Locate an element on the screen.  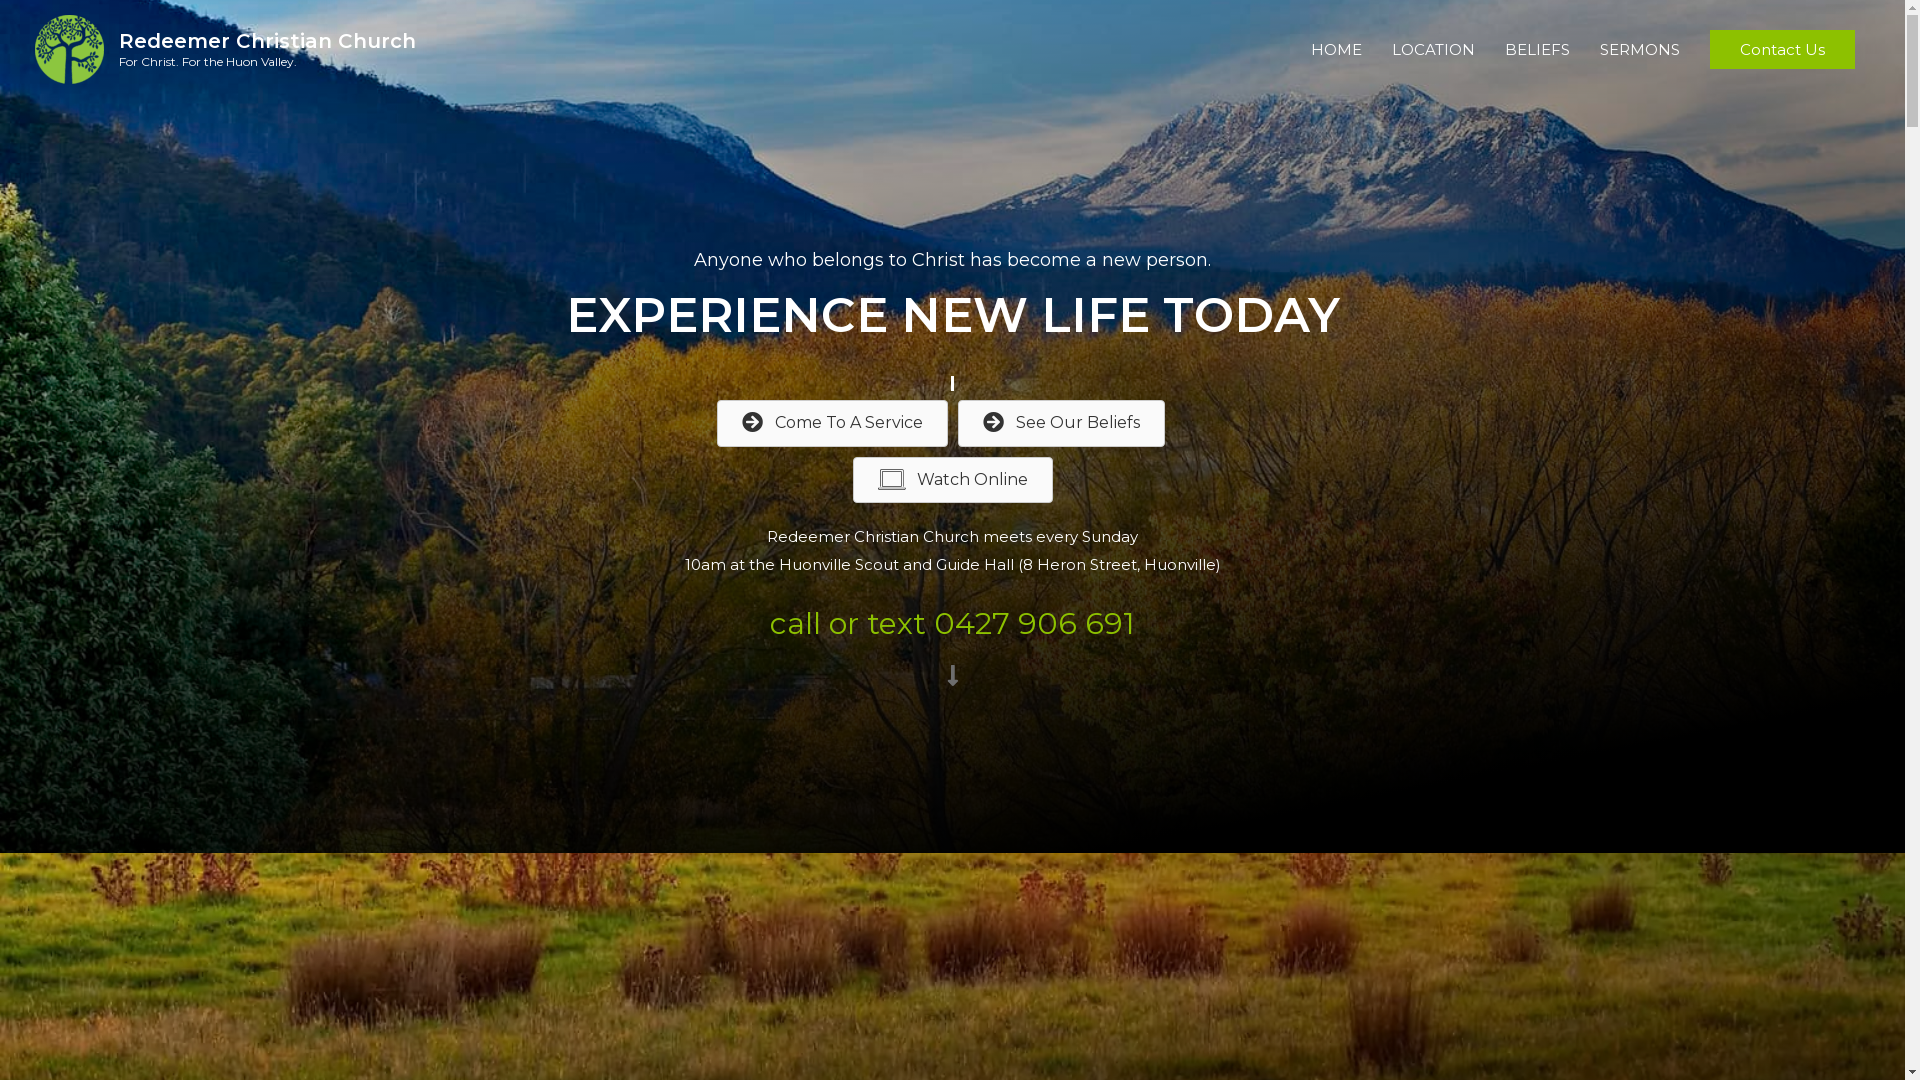
HOME is located at coordinates (1336, 50).